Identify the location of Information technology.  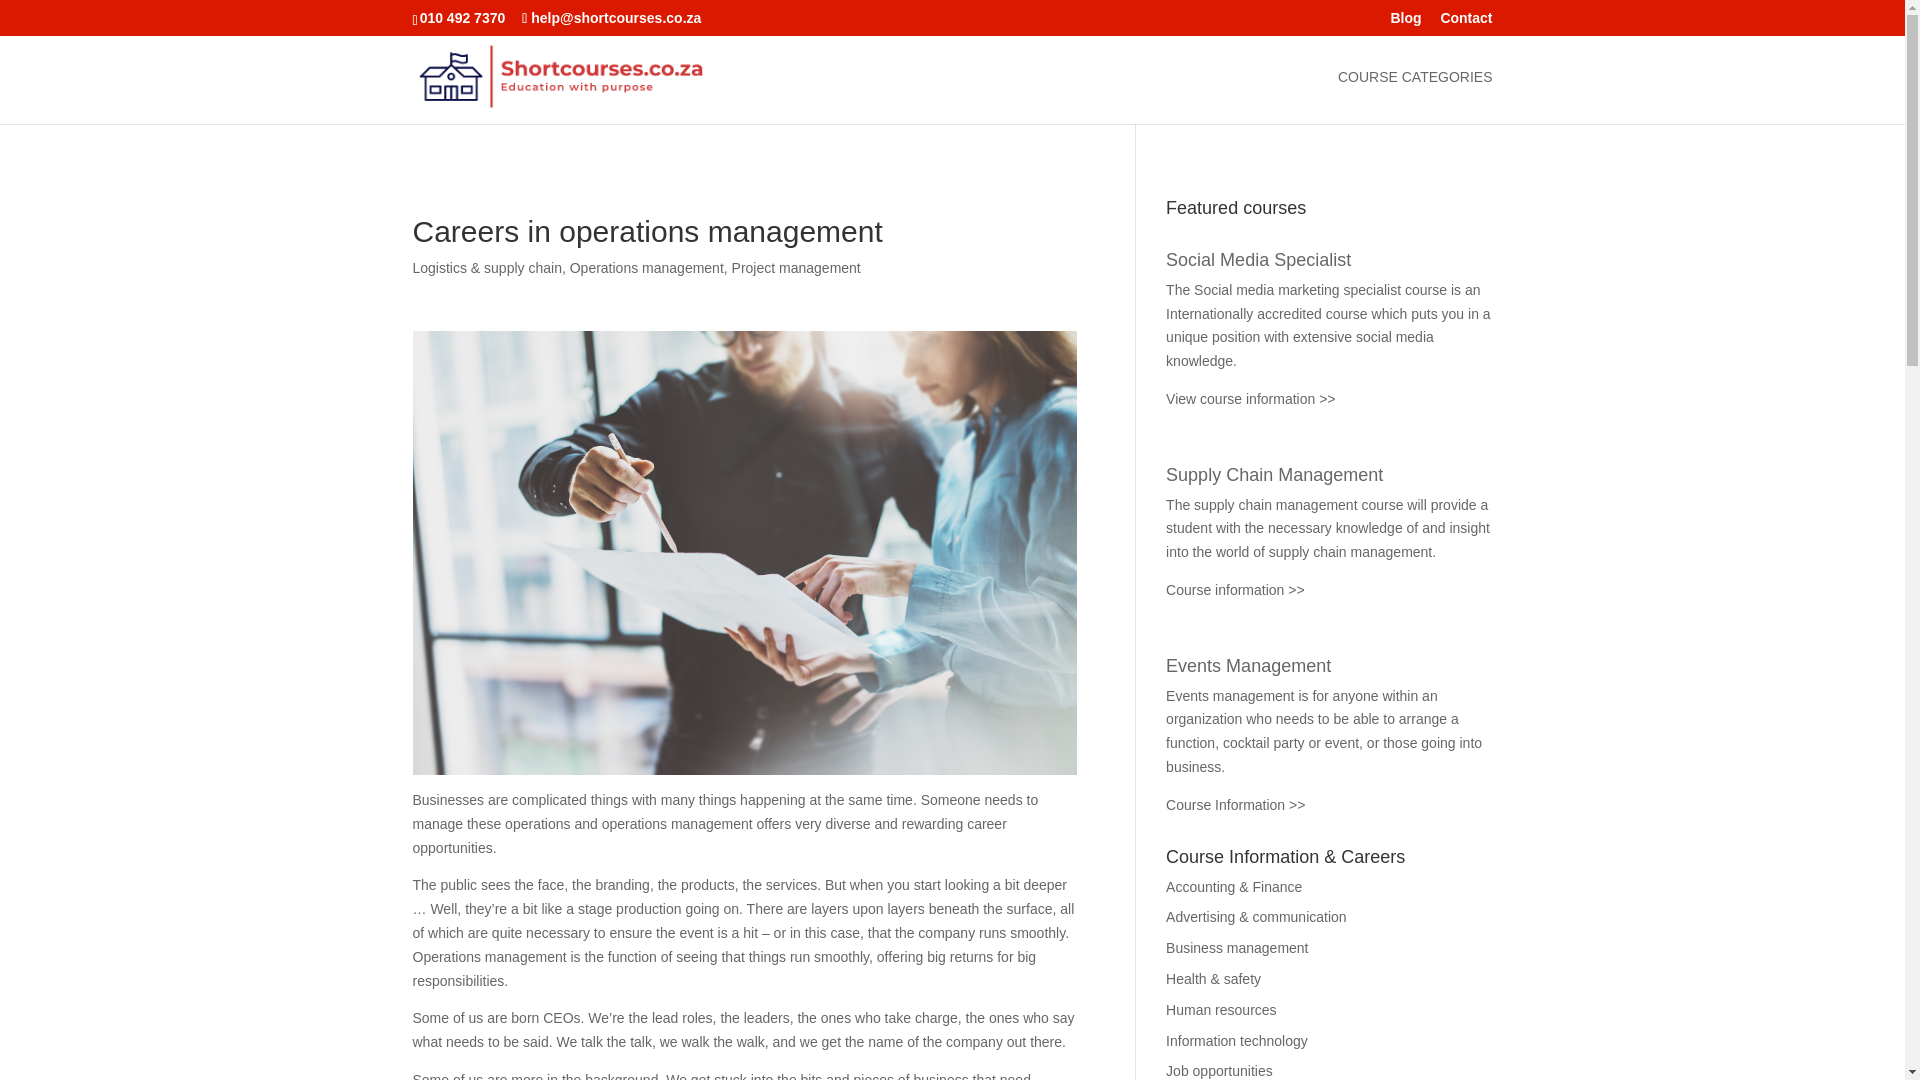
(1236, 1040).